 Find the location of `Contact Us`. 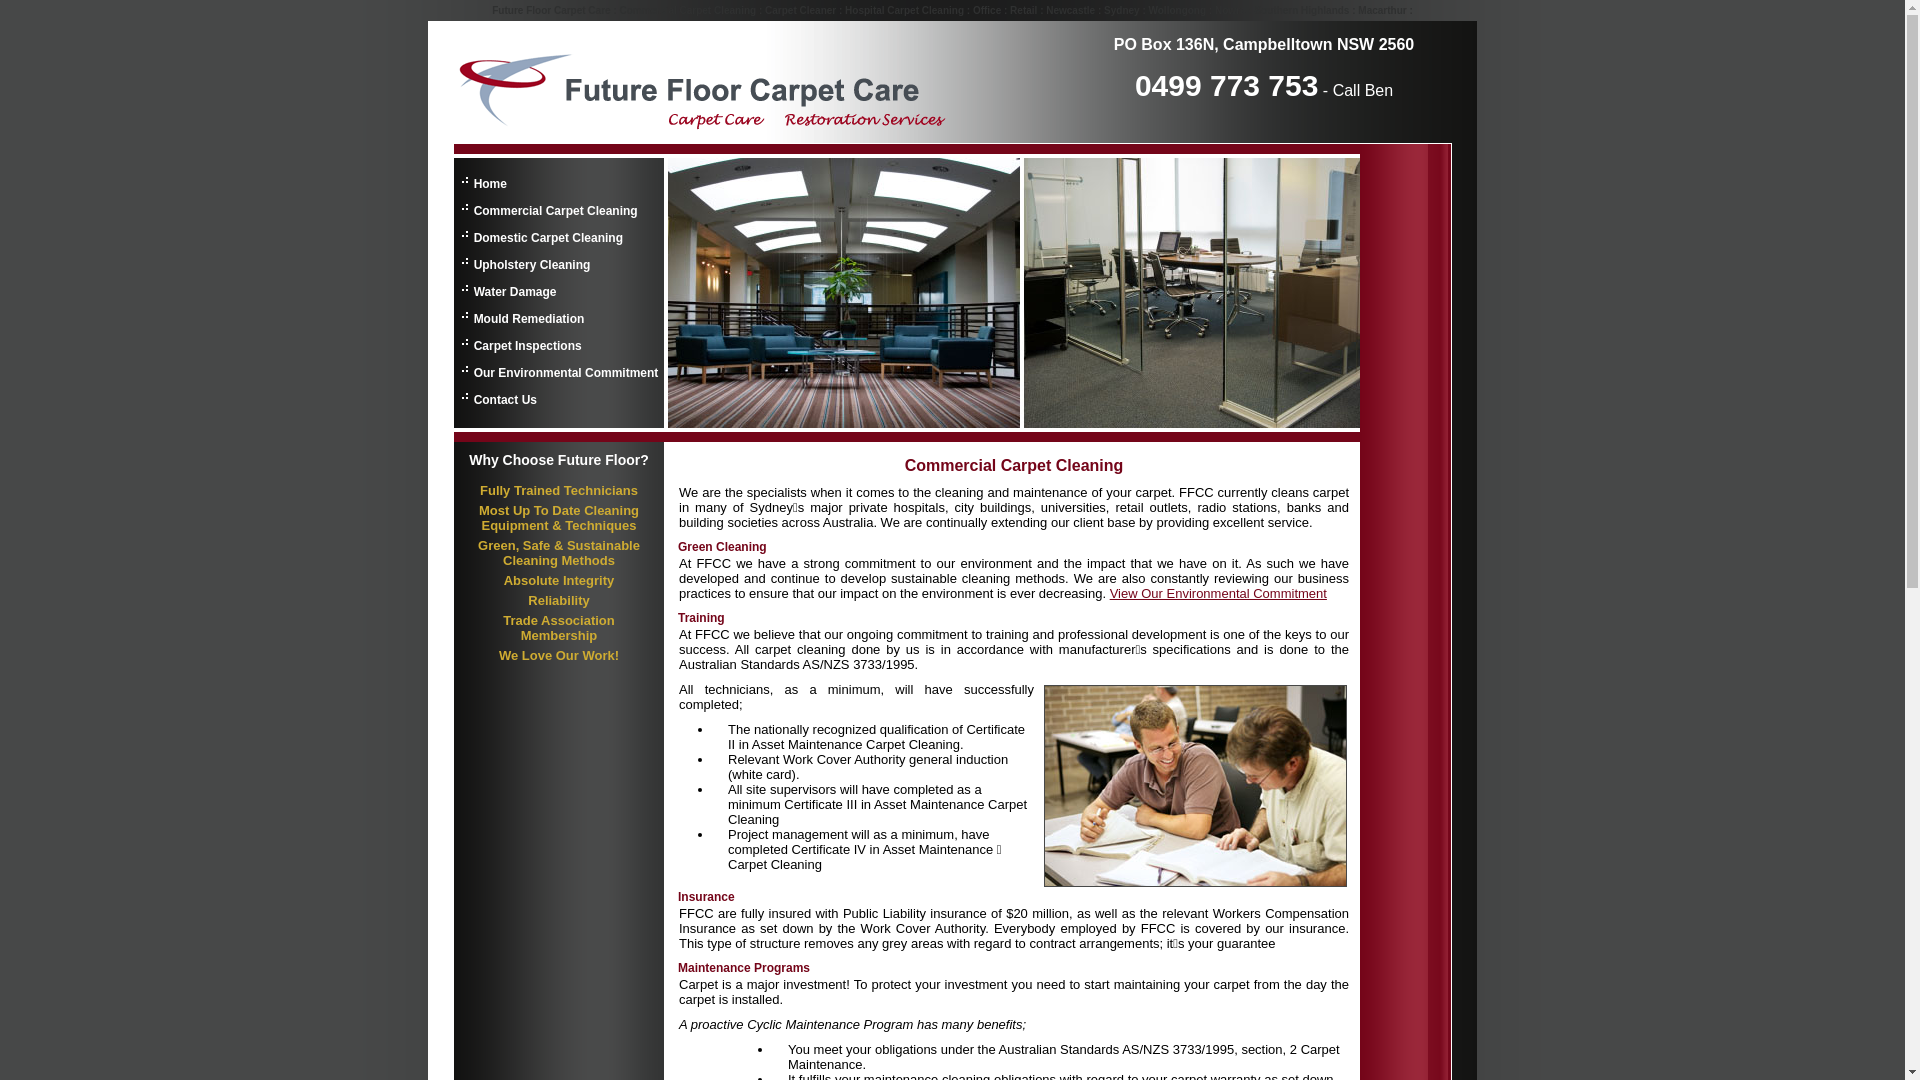

Contact Us is located at coordinates (506, 400).